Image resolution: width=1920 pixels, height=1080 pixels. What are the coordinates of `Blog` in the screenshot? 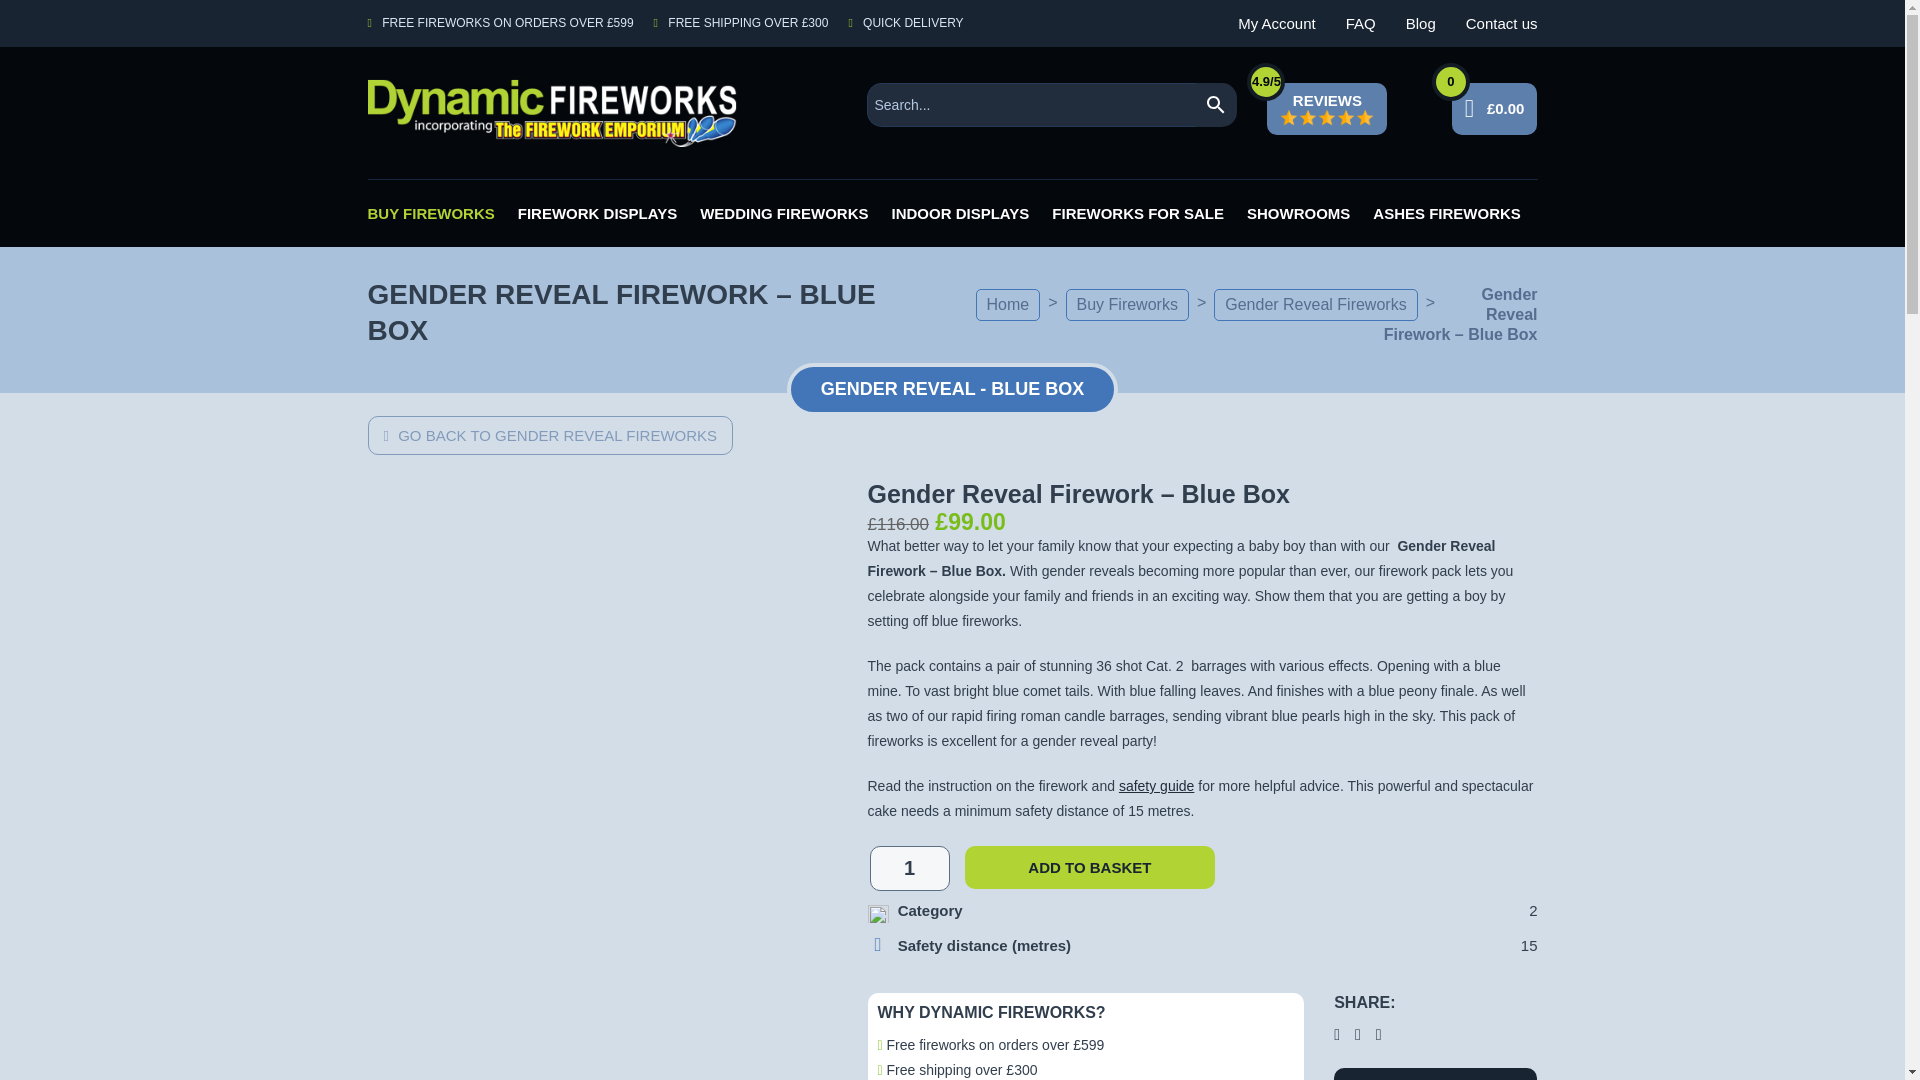 It's located at (1420, 24).